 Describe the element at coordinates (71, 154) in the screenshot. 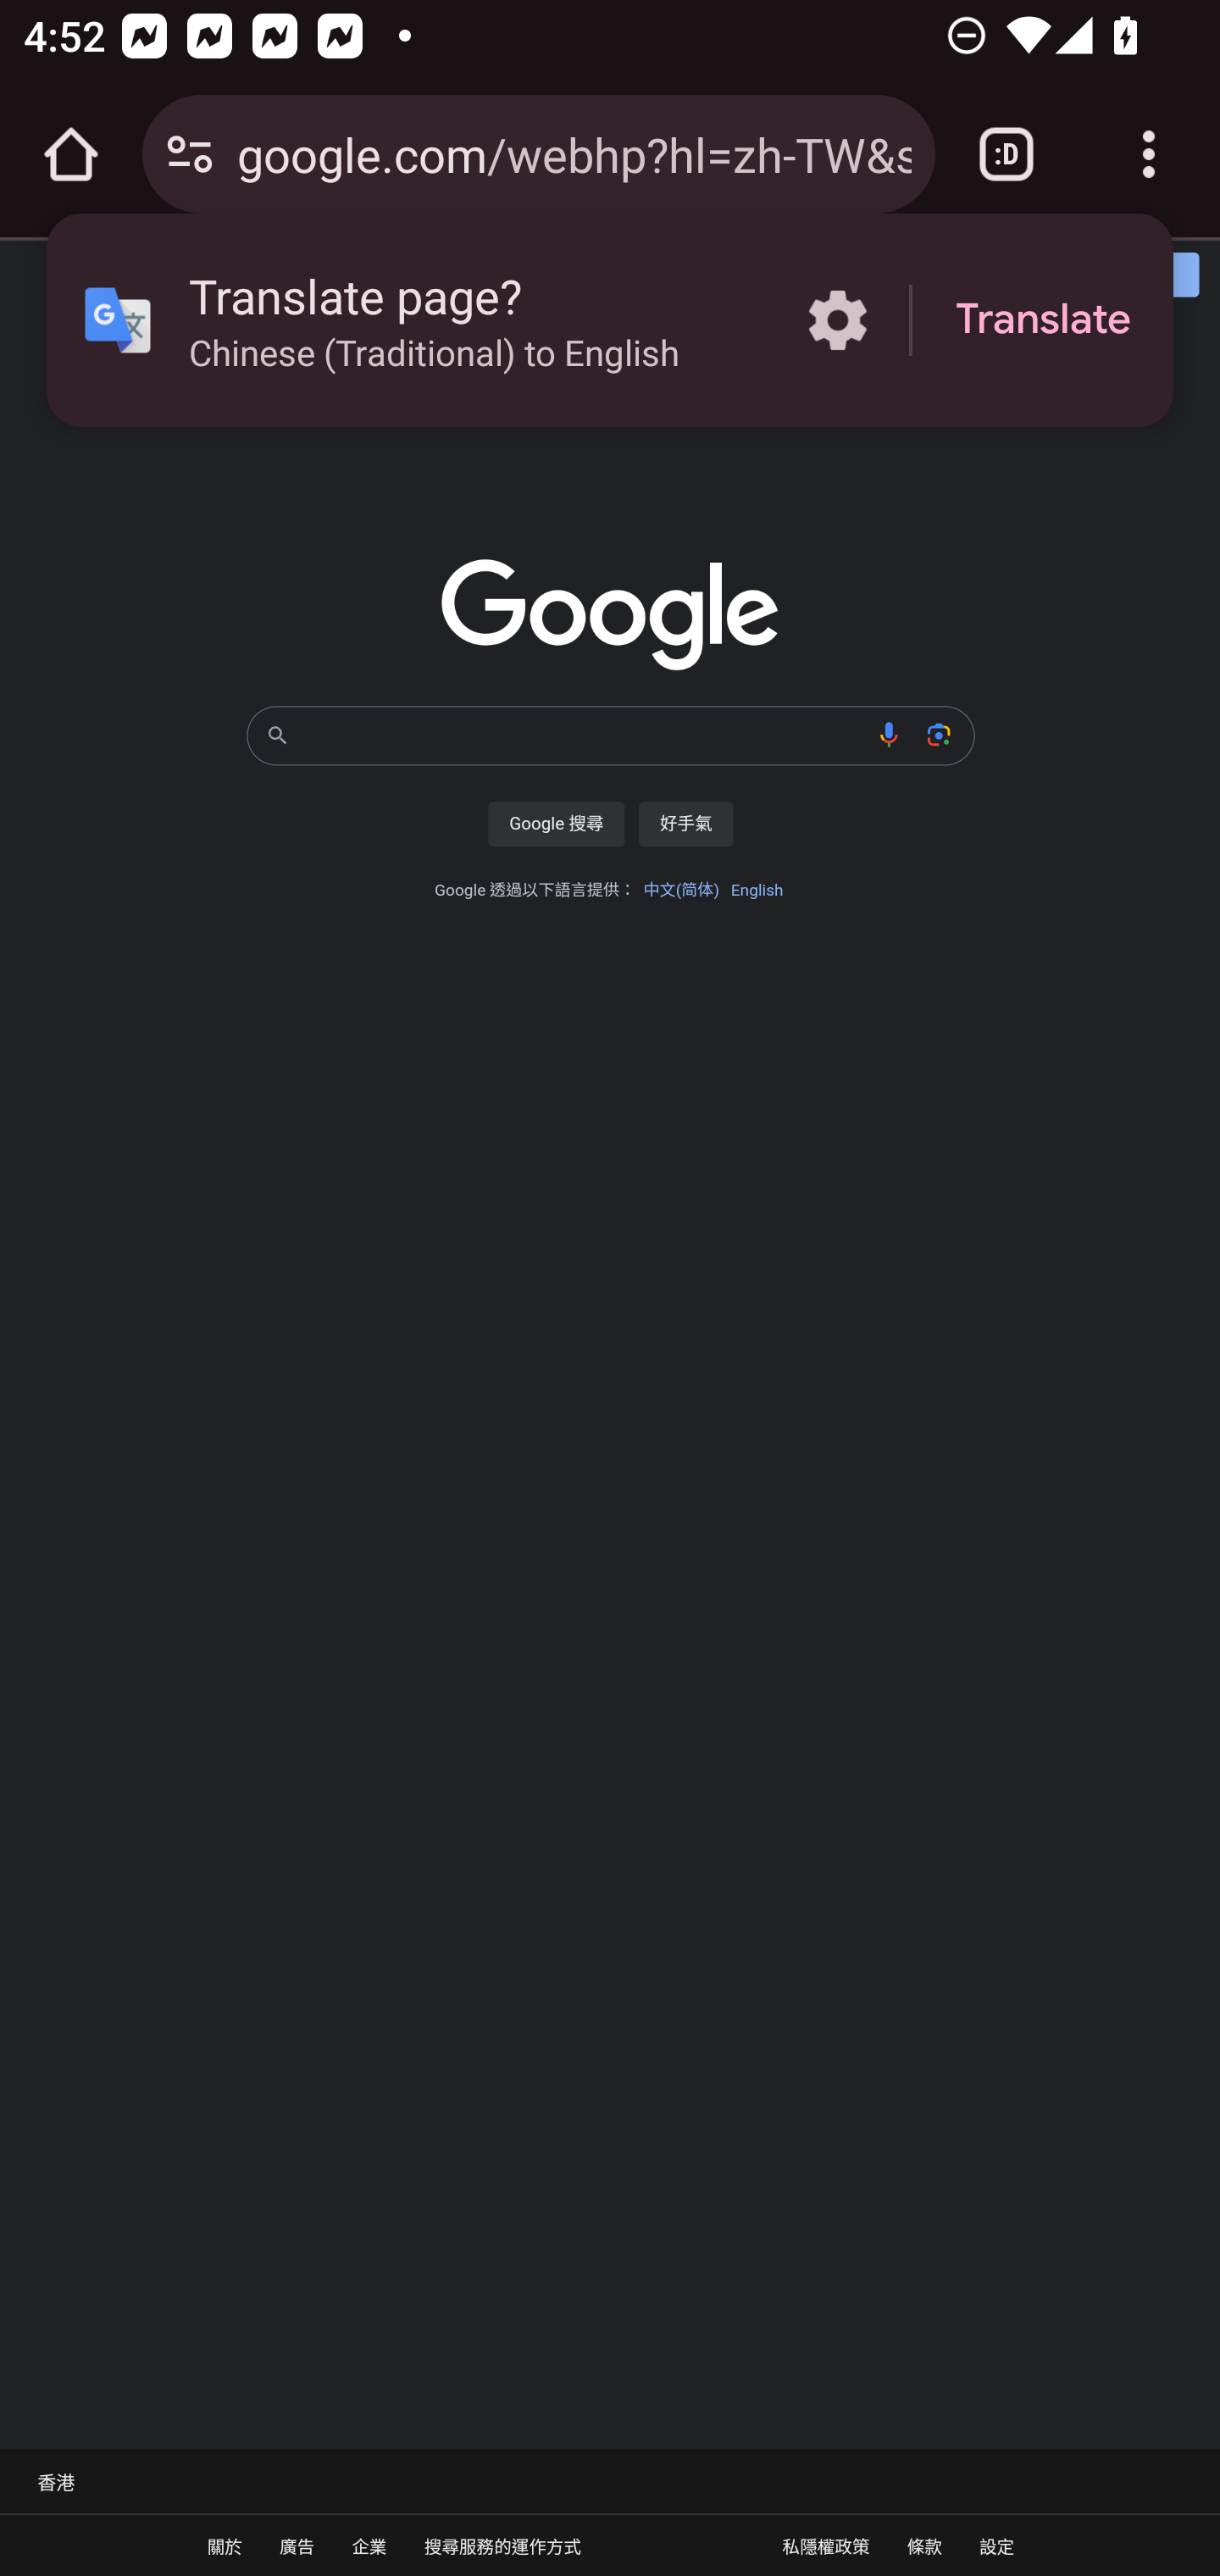

I see `Open the home page` at that location.